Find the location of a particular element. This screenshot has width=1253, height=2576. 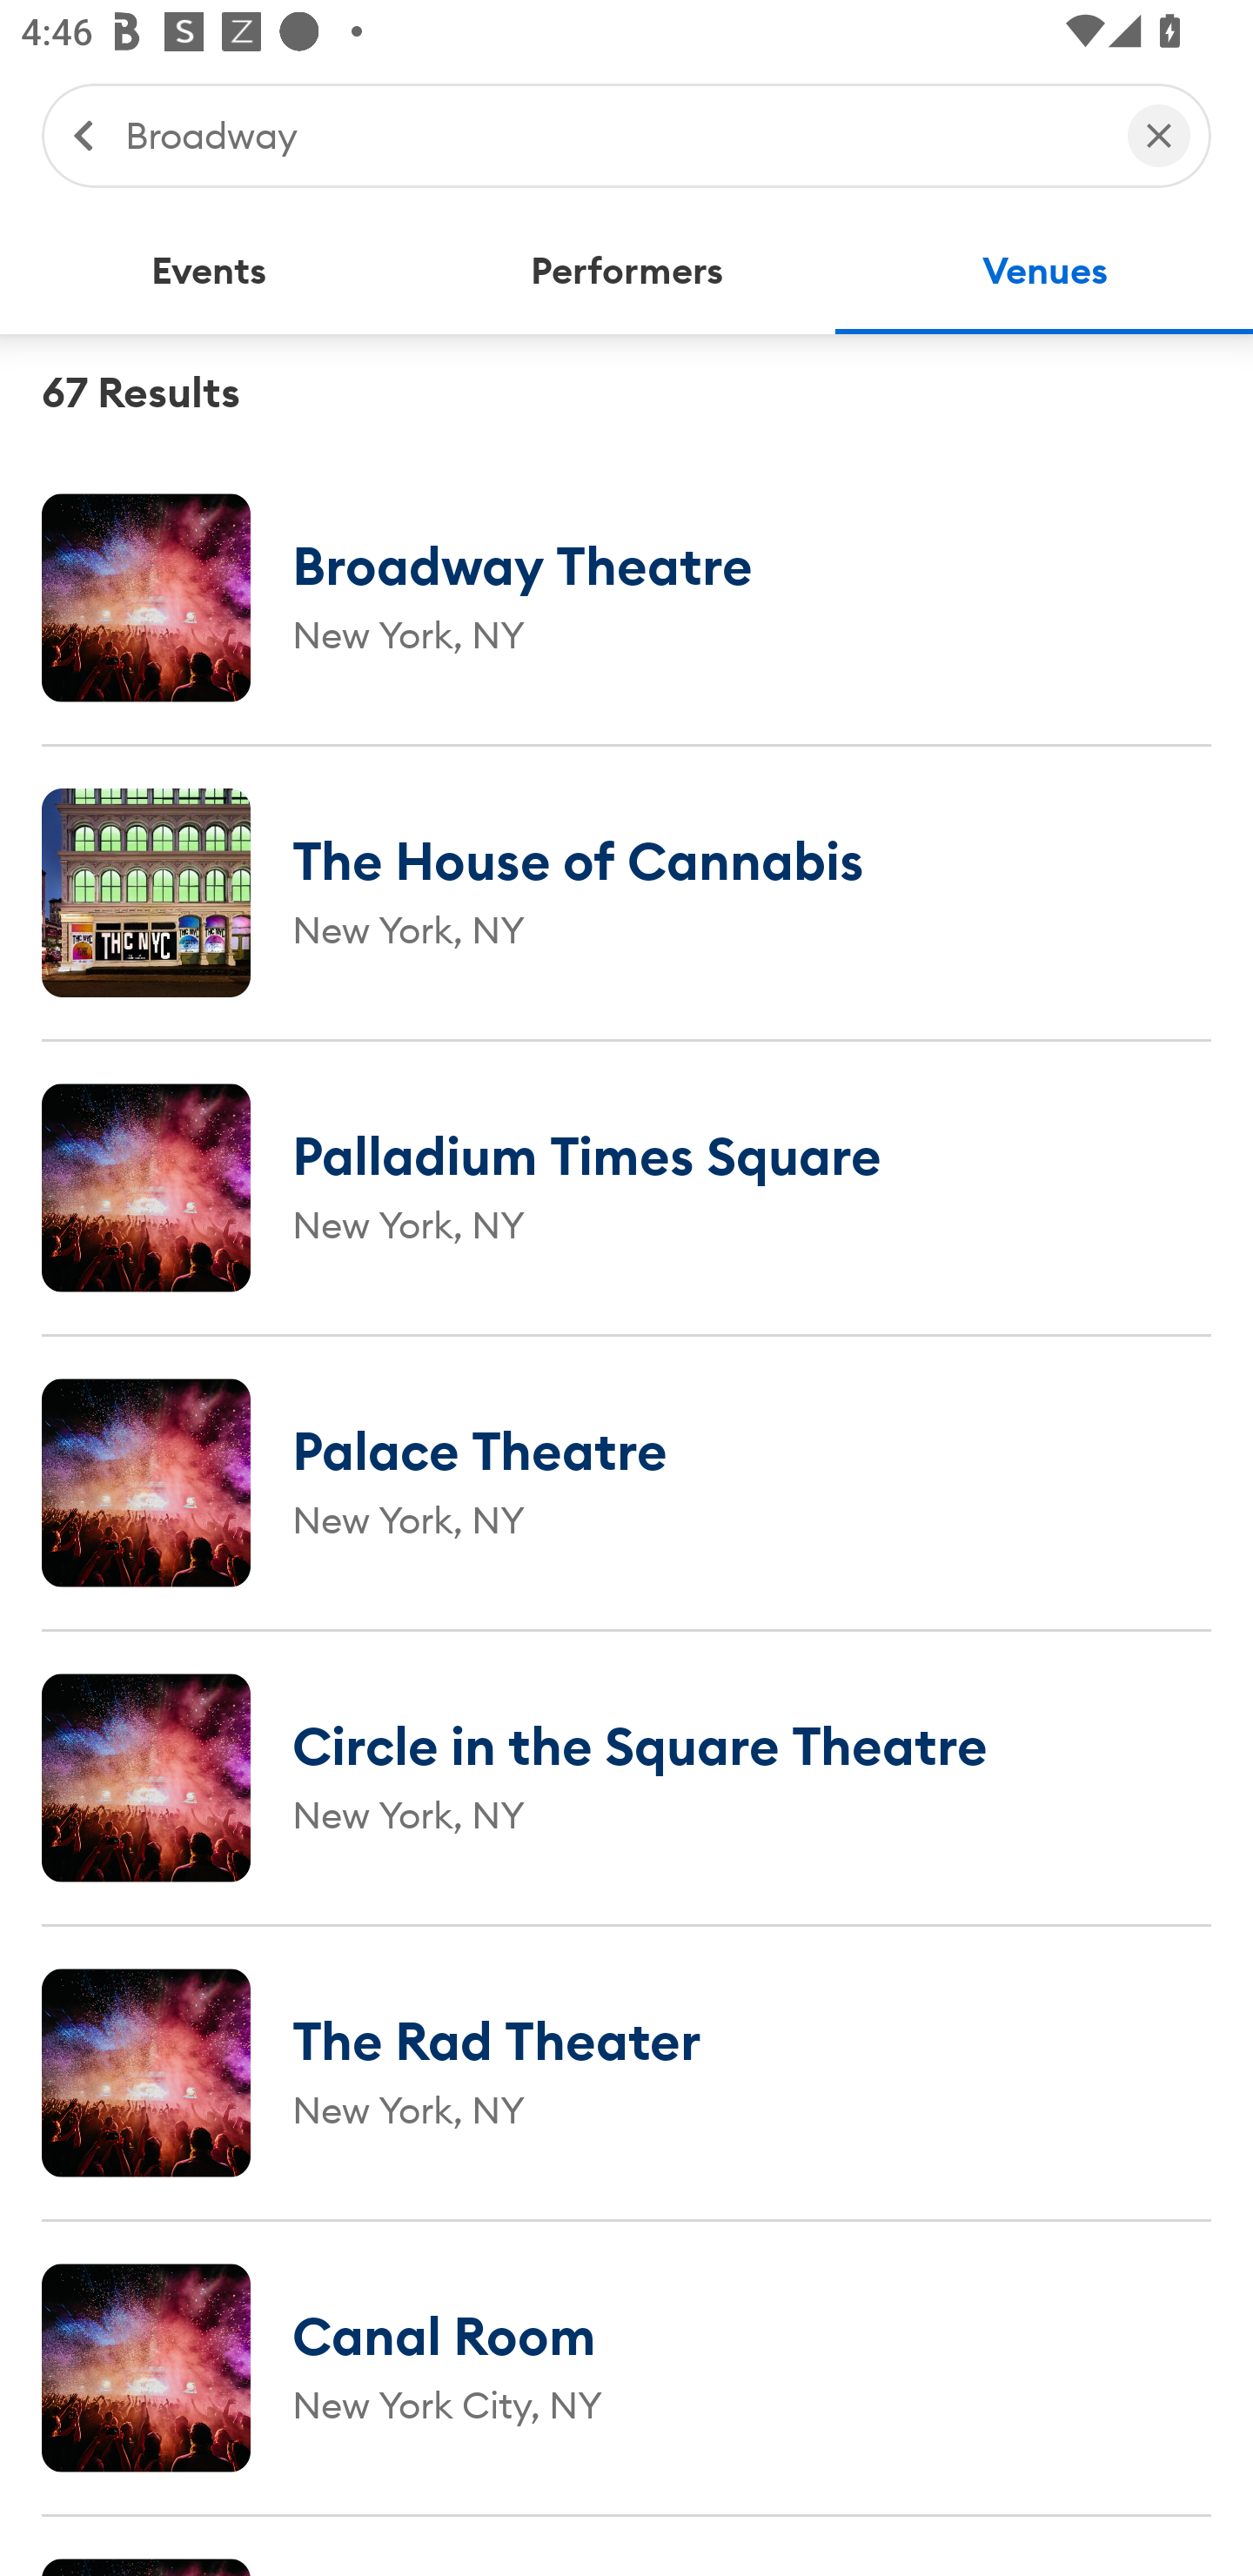

The Rad Theater New York, NY is located at coordinates (626, 2072).